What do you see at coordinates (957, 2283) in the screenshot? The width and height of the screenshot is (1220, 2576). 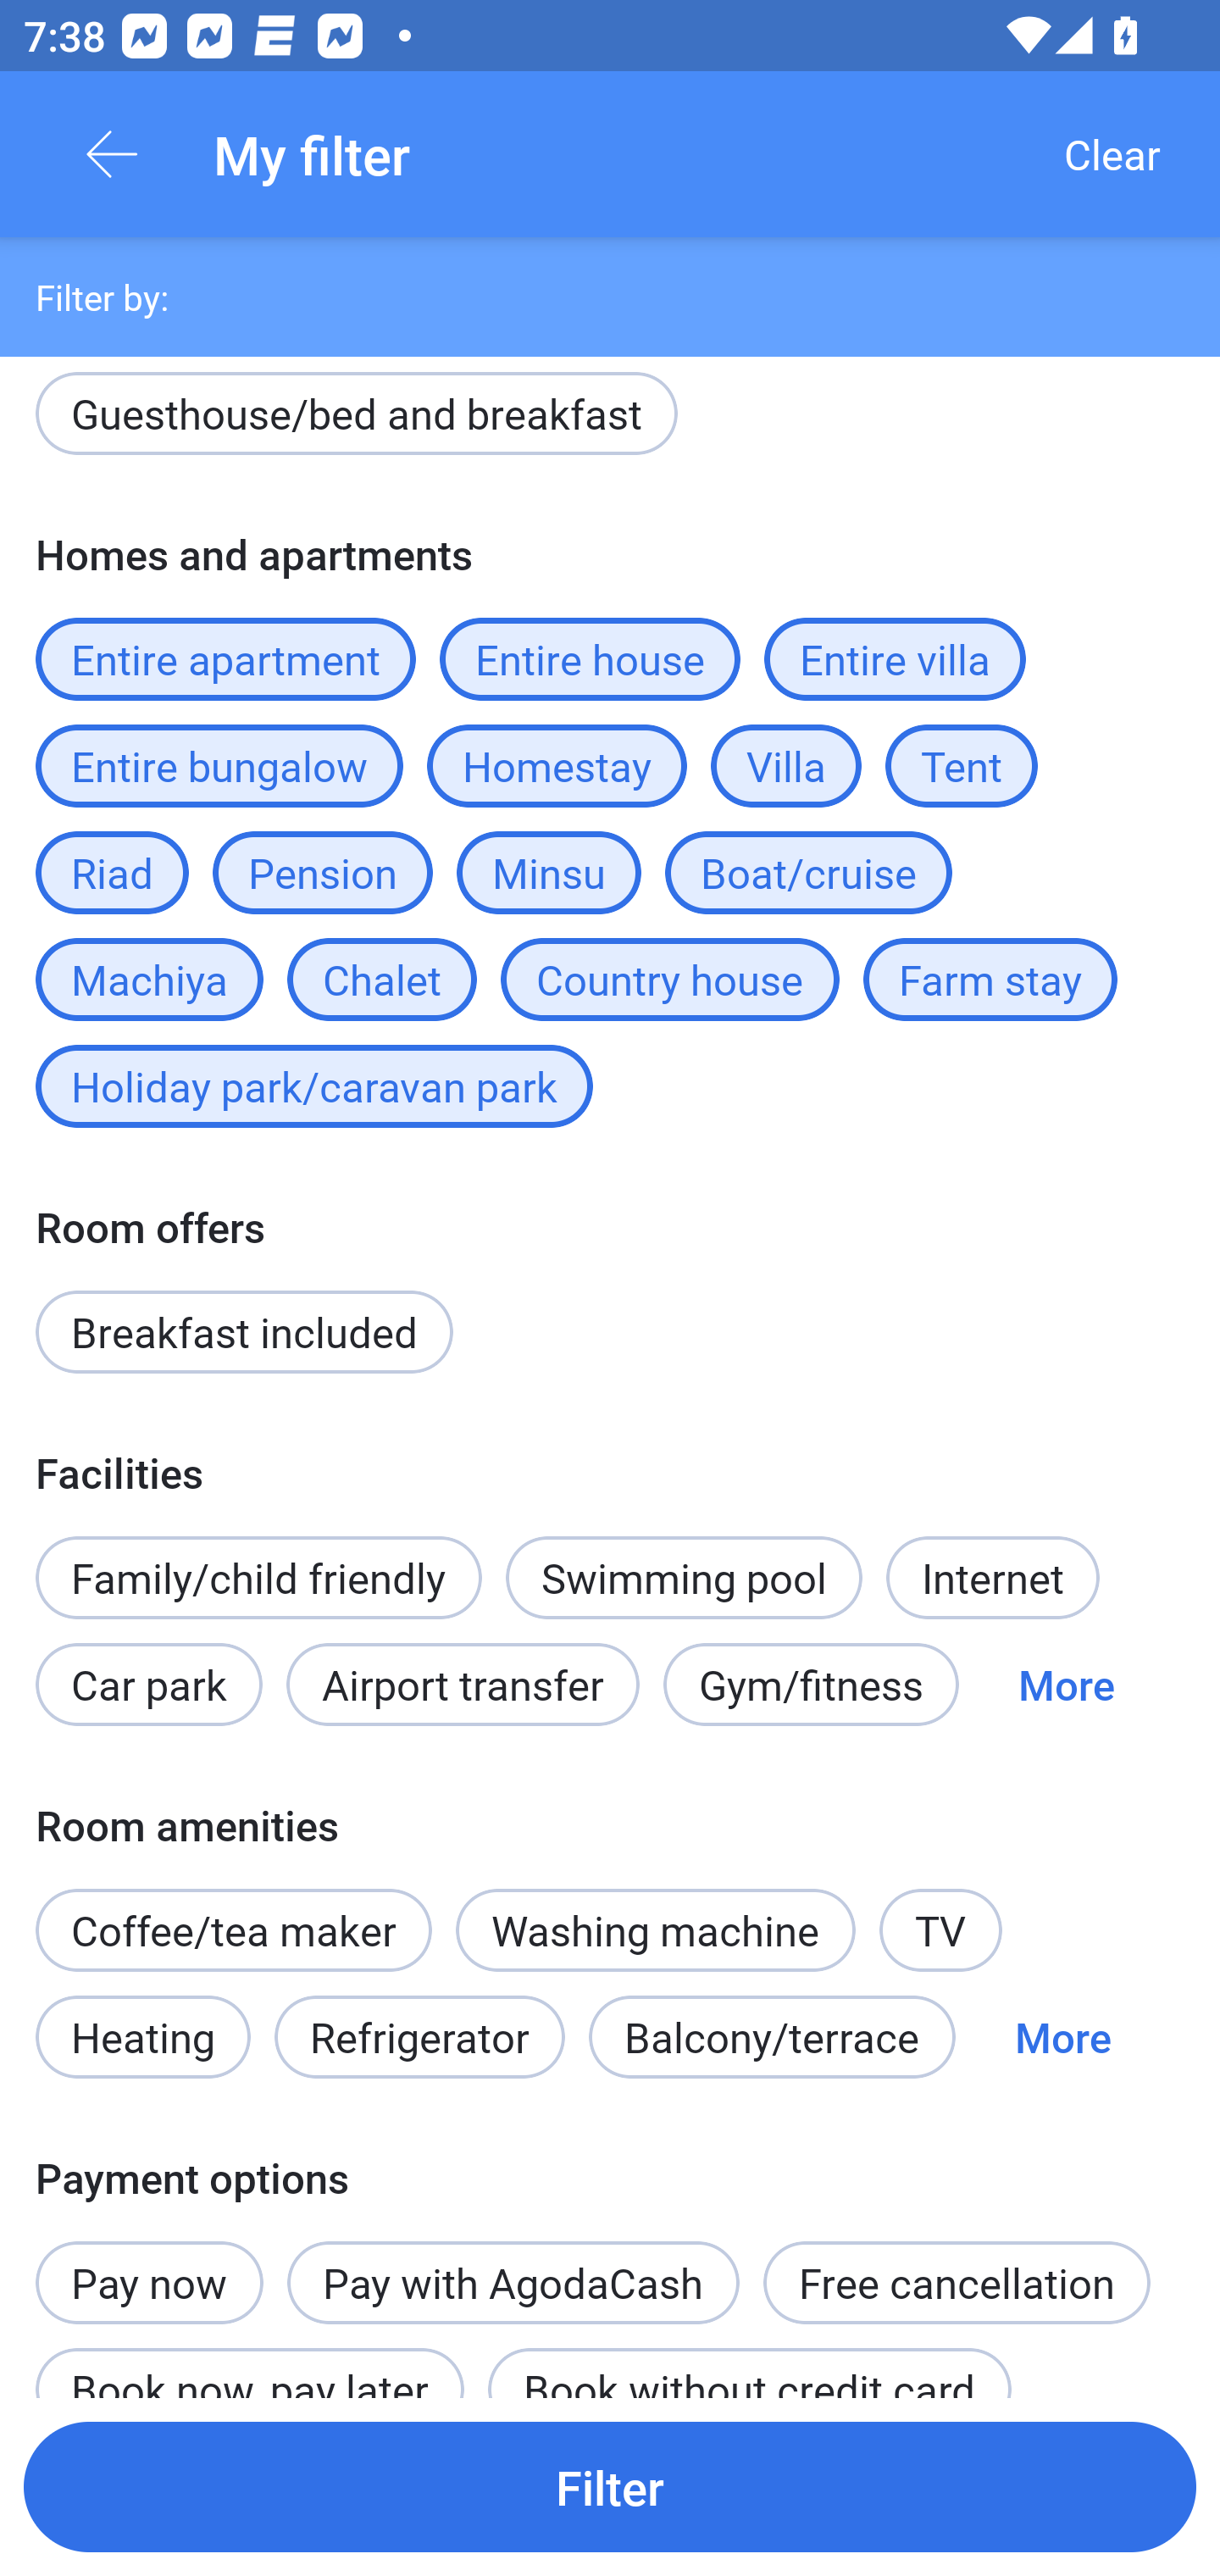 I see `Free cancellation` at bounding box center [957, 2283].